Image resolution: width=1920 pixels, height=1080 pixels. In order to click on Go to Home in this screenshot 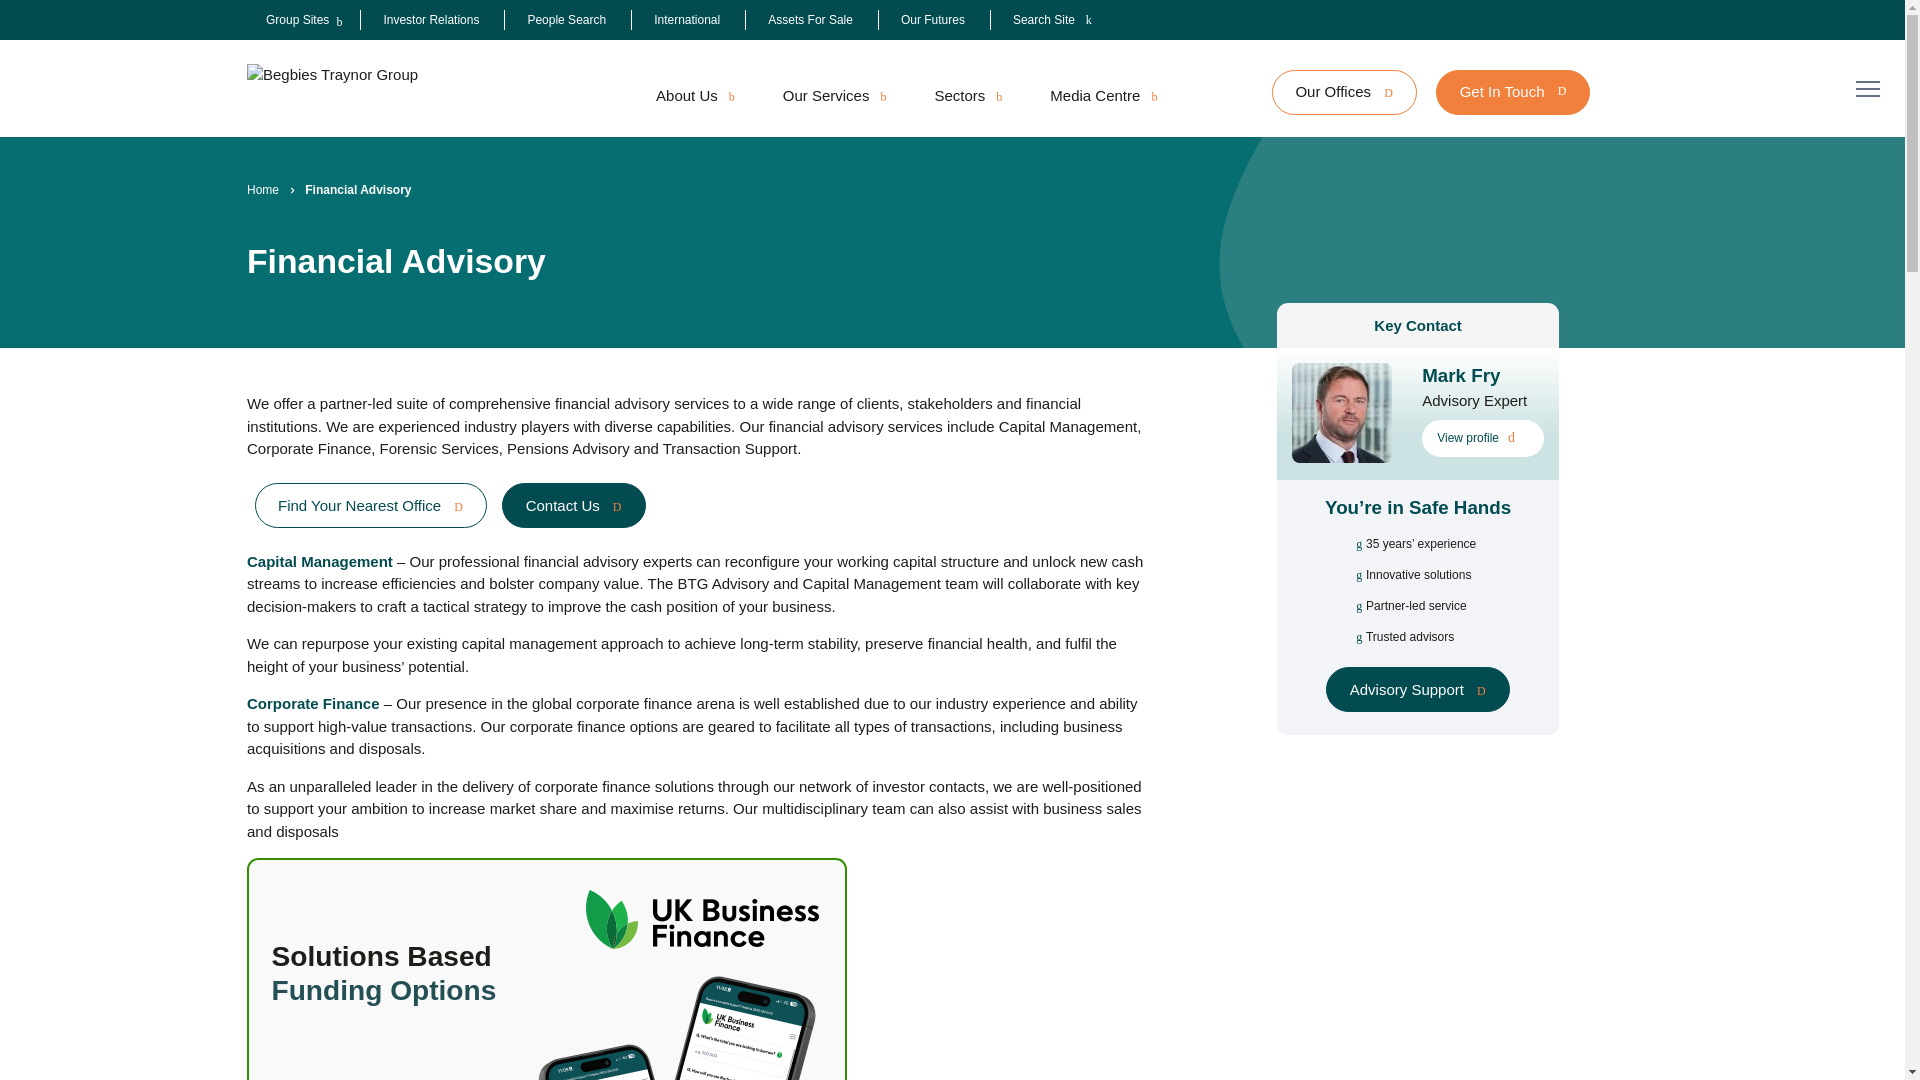, I will do `click(262, 190)`.